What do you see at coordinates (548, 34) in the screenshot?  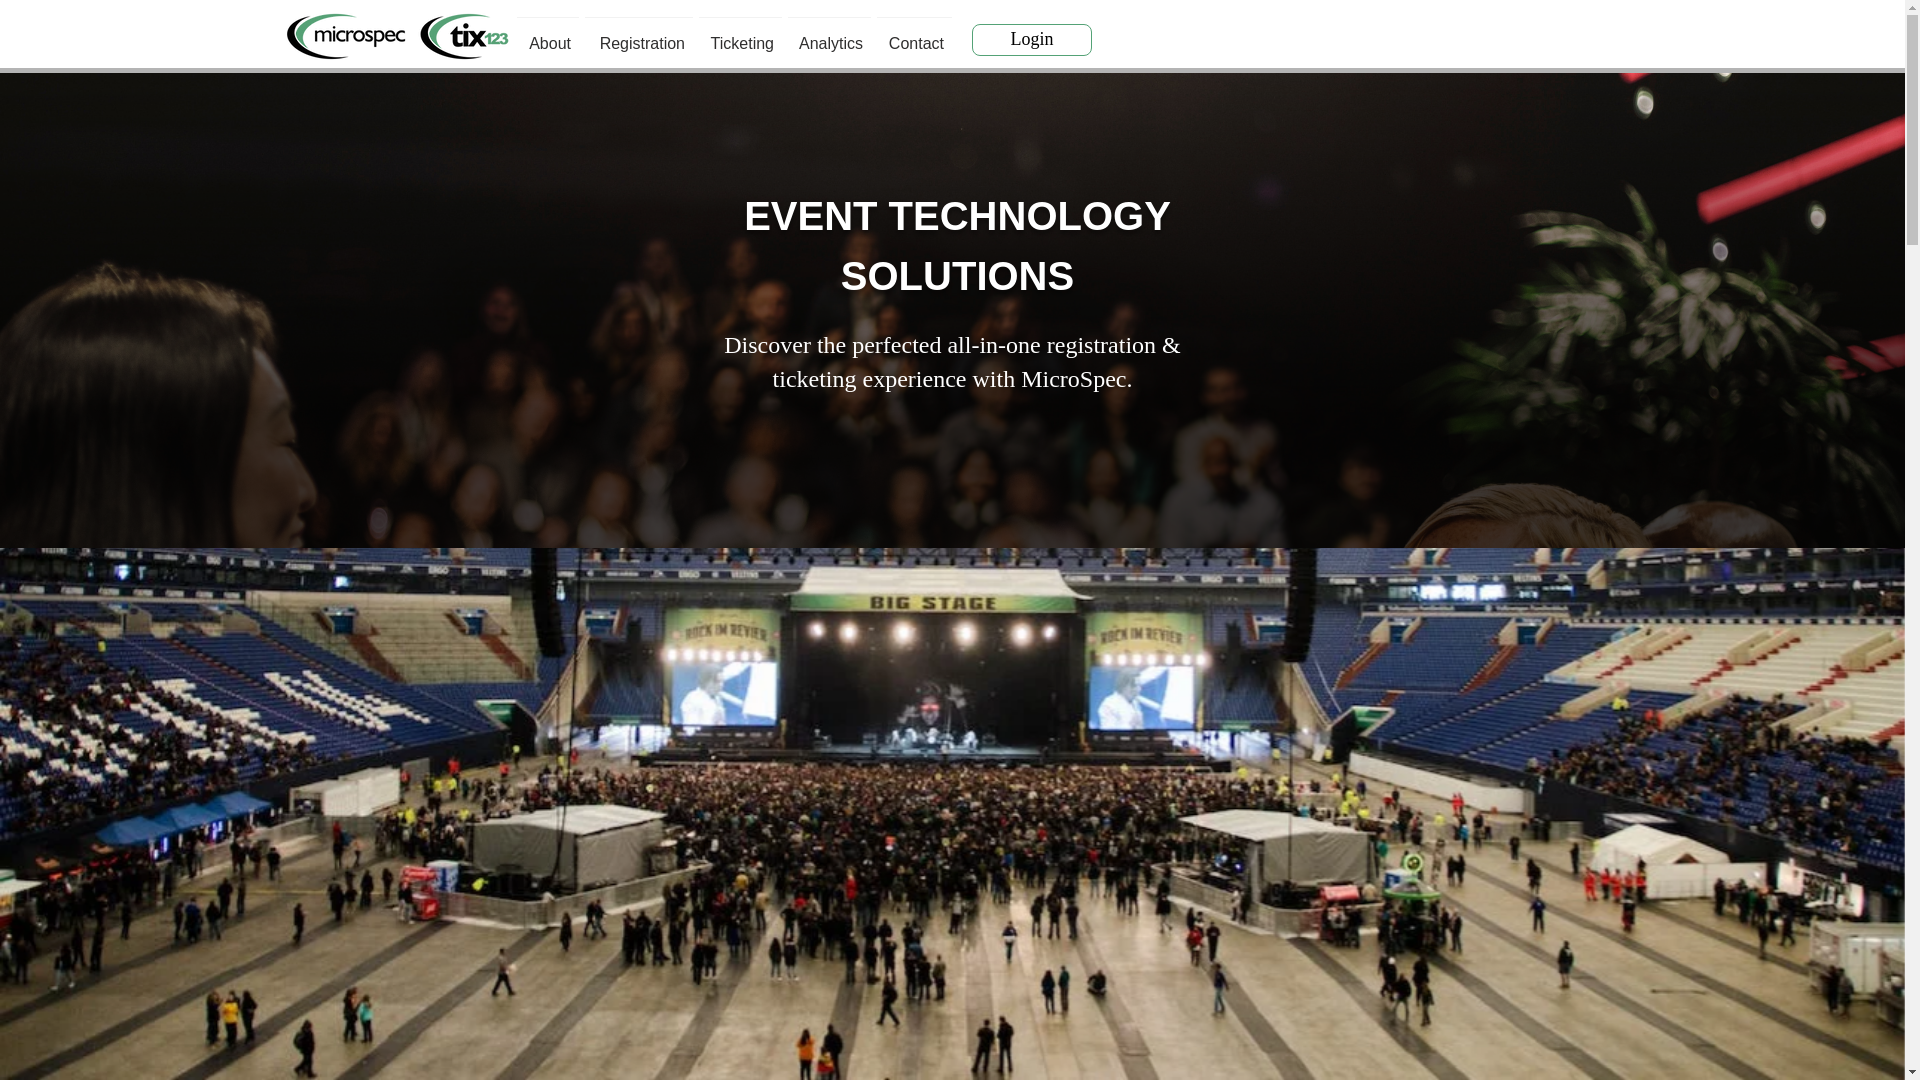 I see `About` at bounding box center [548, 34].